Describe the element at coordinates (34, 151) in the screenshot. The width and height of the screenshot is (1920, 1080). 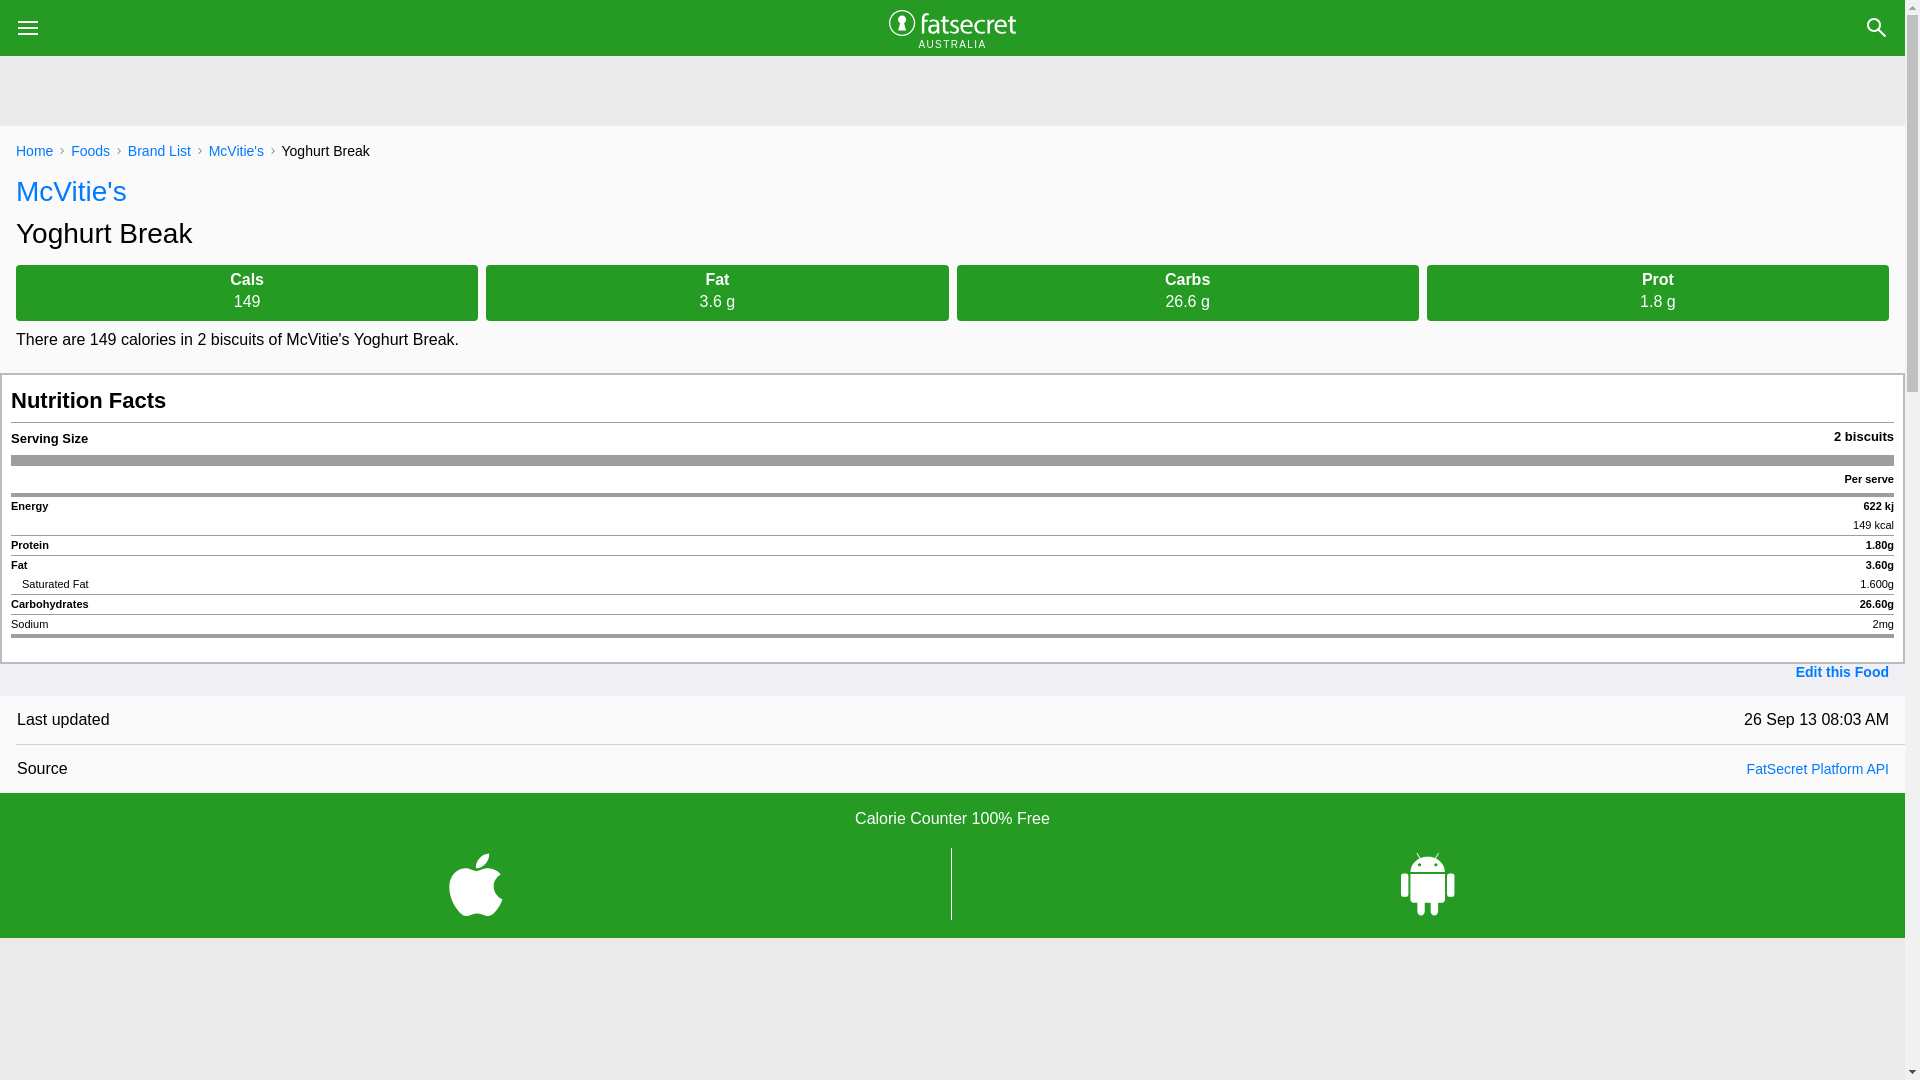
I see `Home` at that location.